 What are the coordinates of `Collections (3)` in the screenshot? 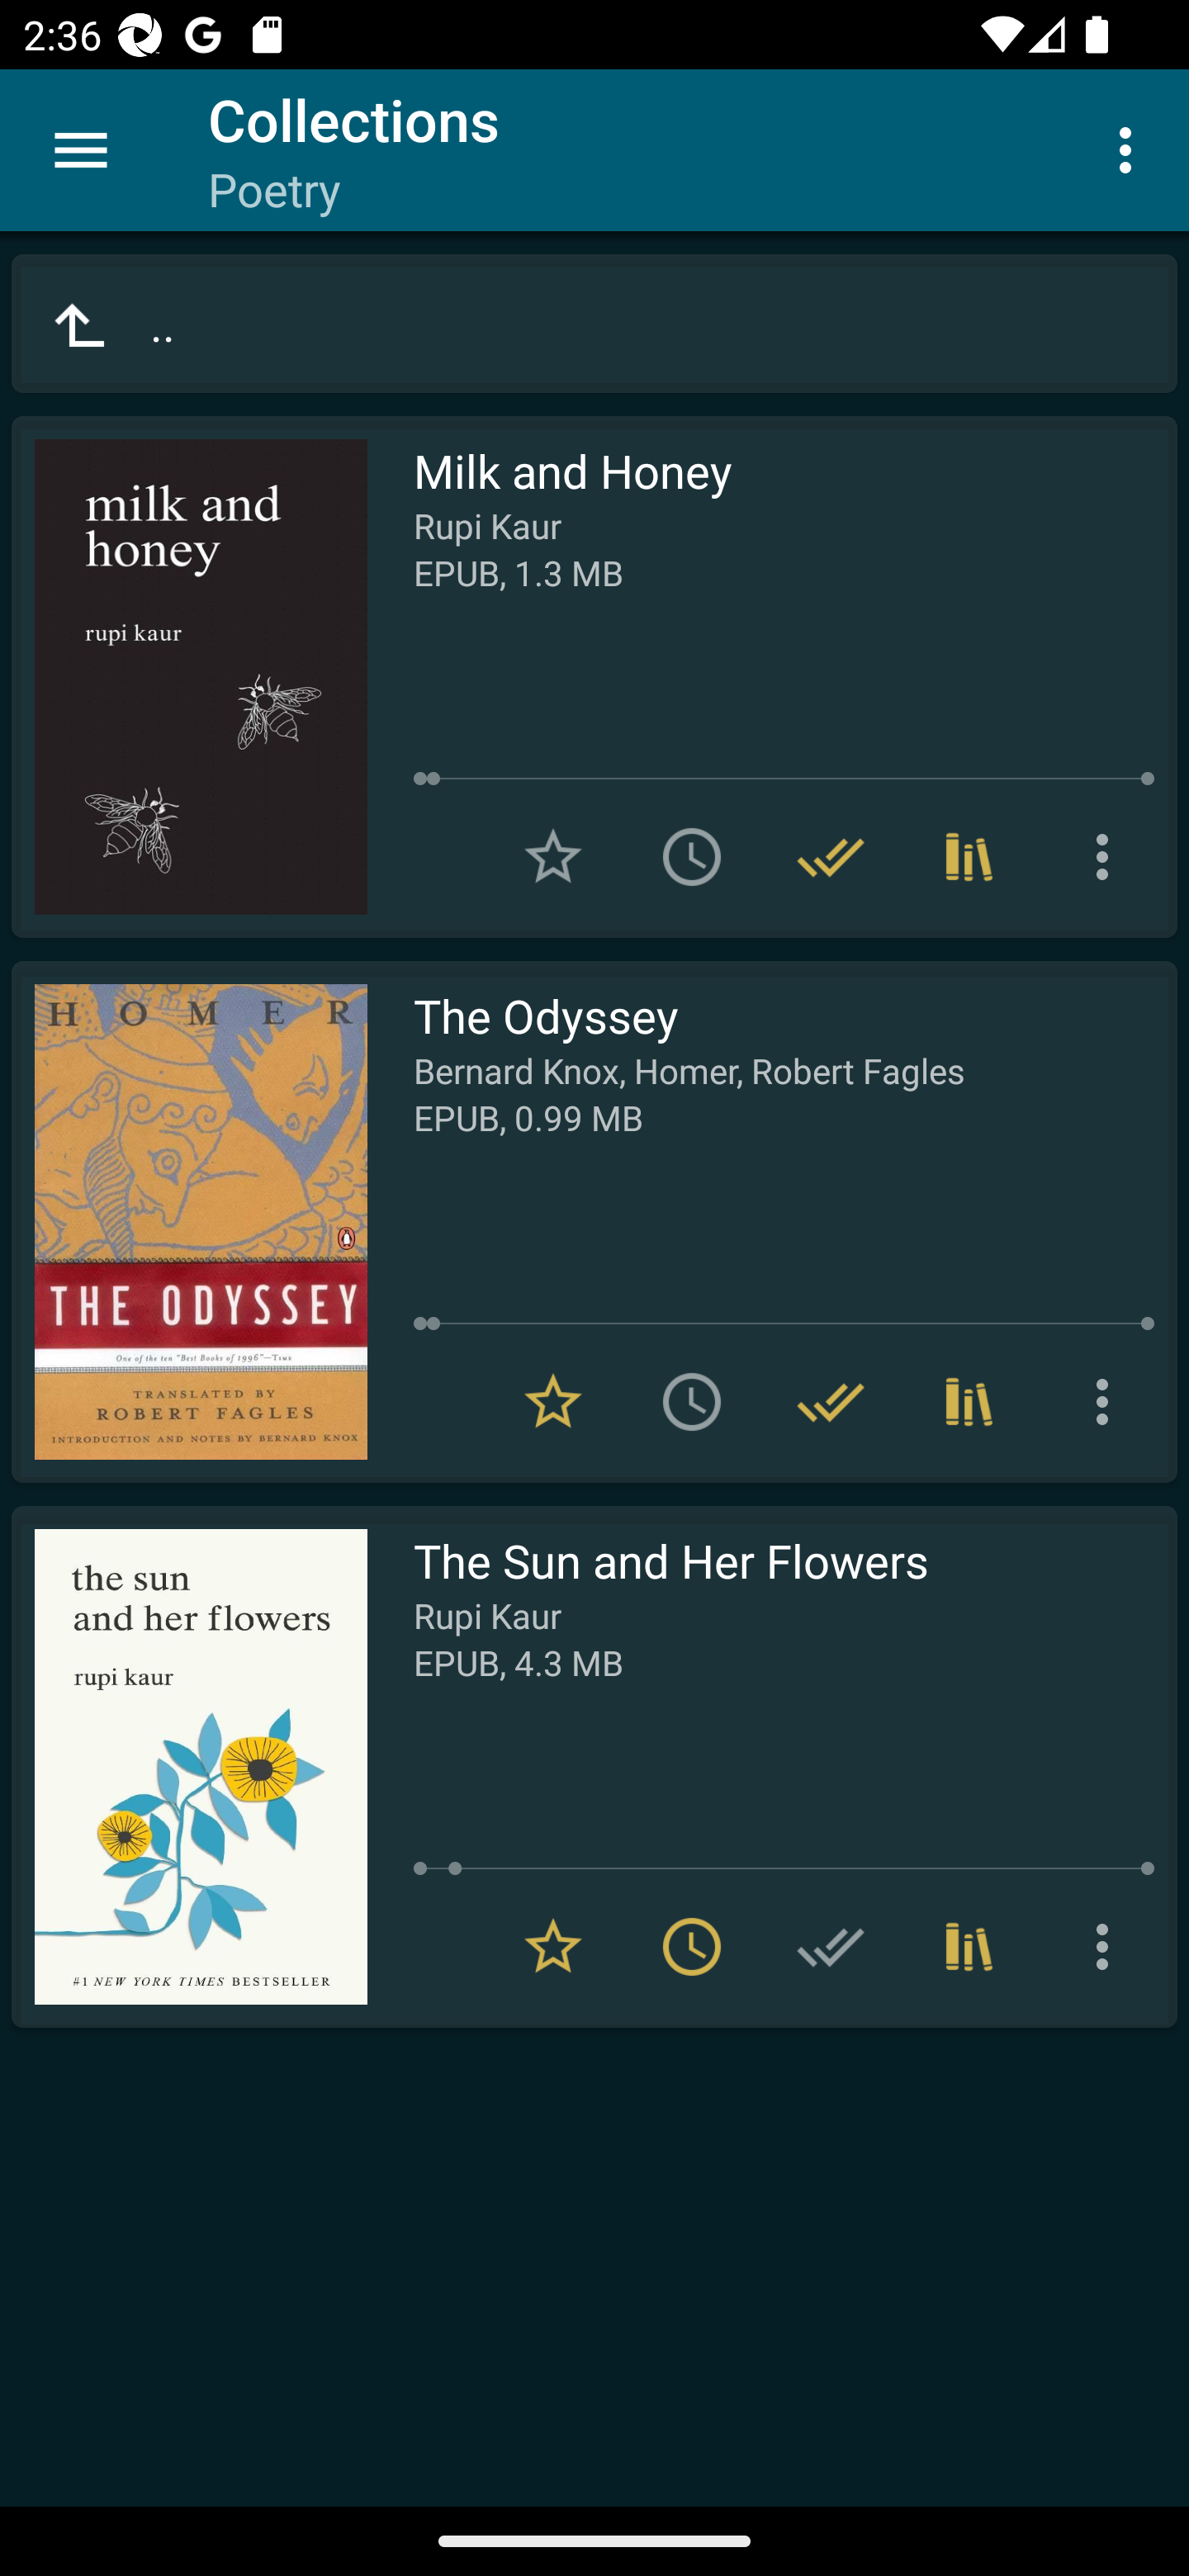 It's located at (969, 1401).